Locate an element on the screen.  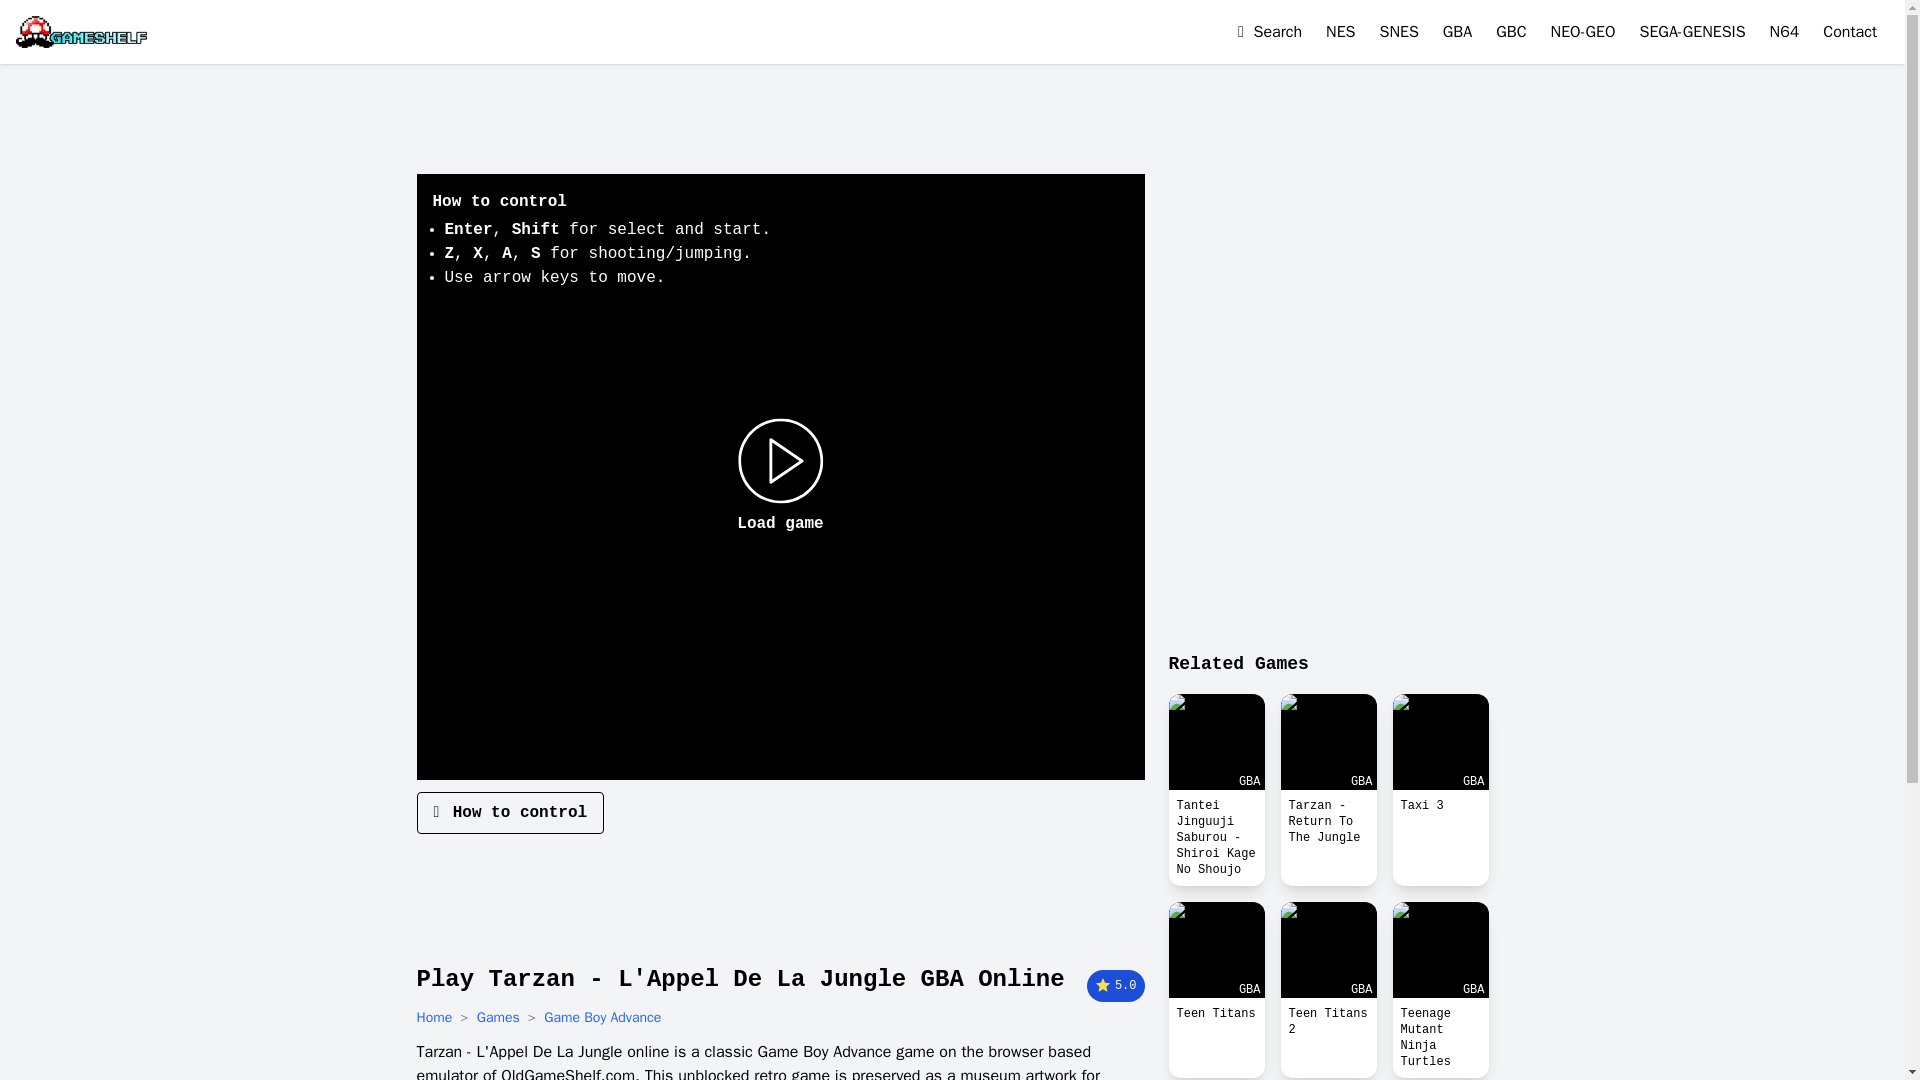
N64 is located at coordinates (1785, 32).